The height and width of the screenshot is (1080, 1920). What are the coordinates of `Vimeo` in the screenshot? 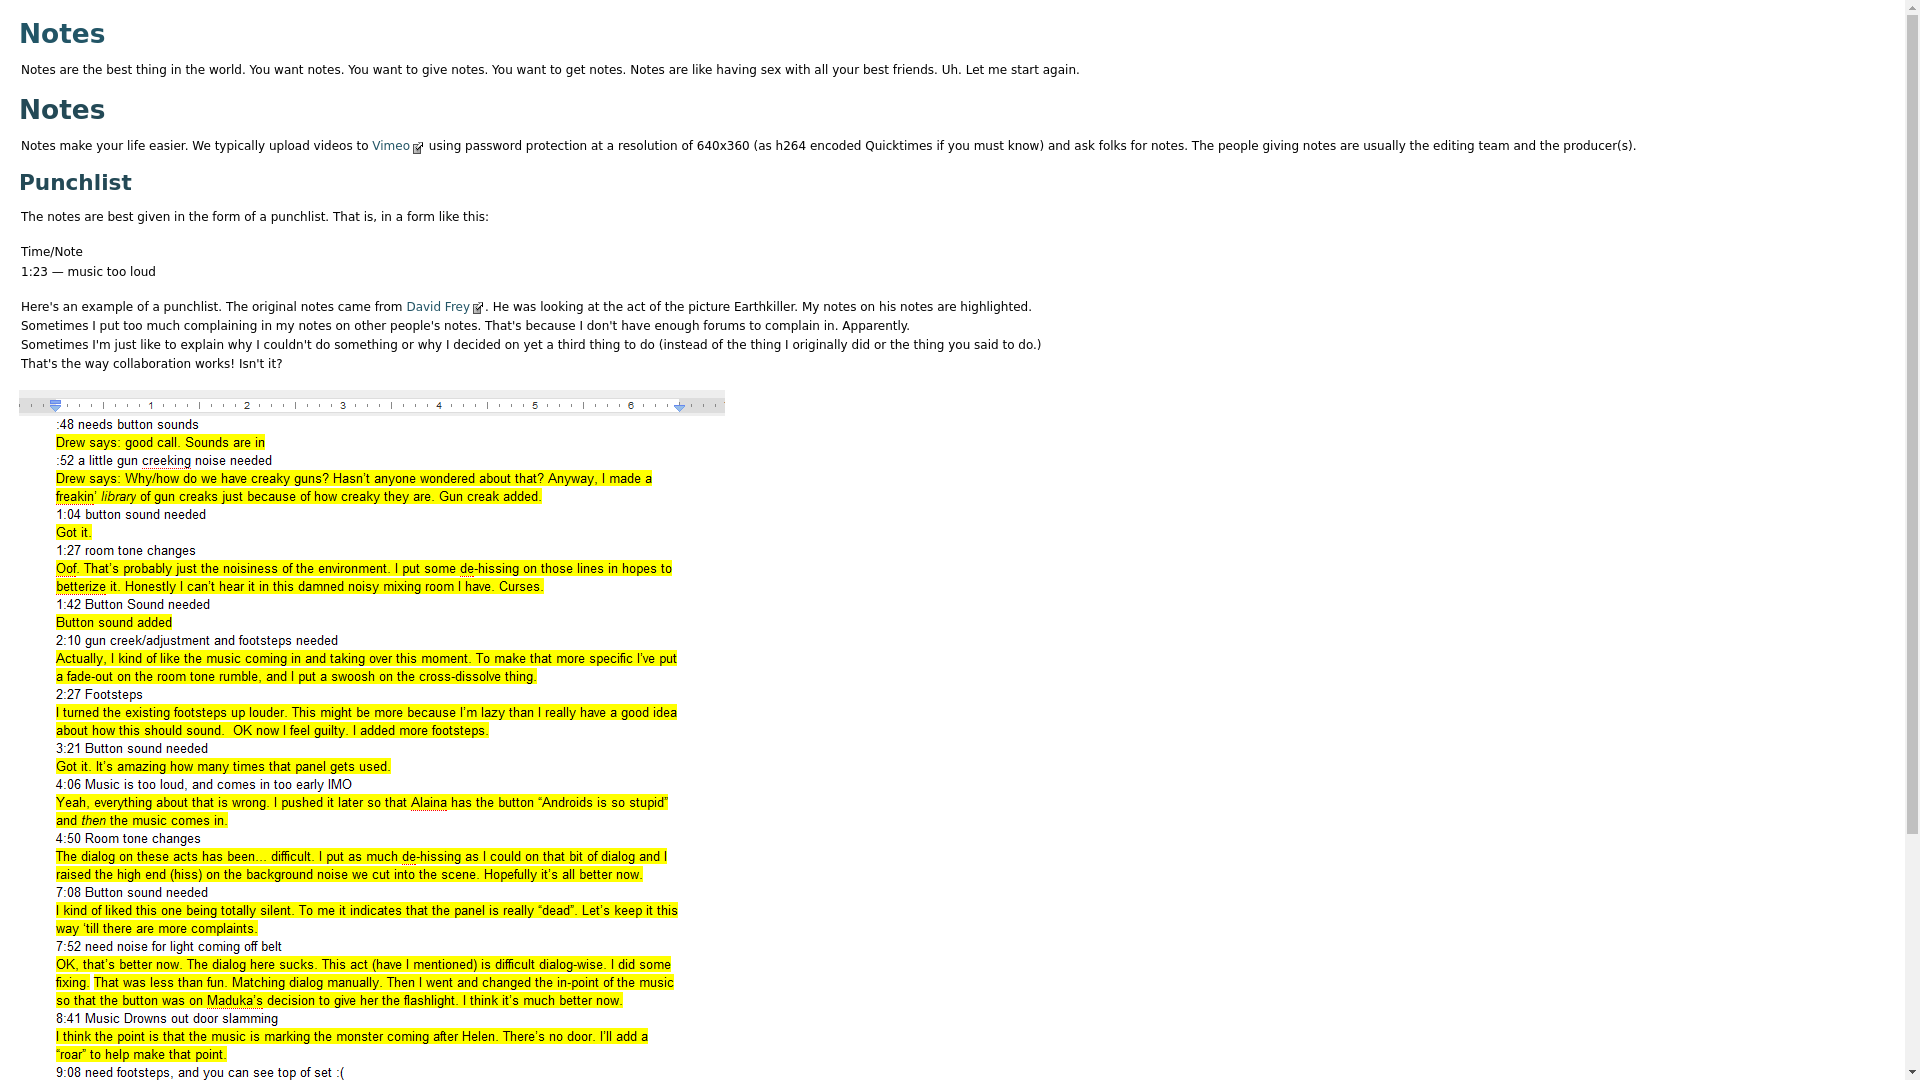 It's located at (391, 146).